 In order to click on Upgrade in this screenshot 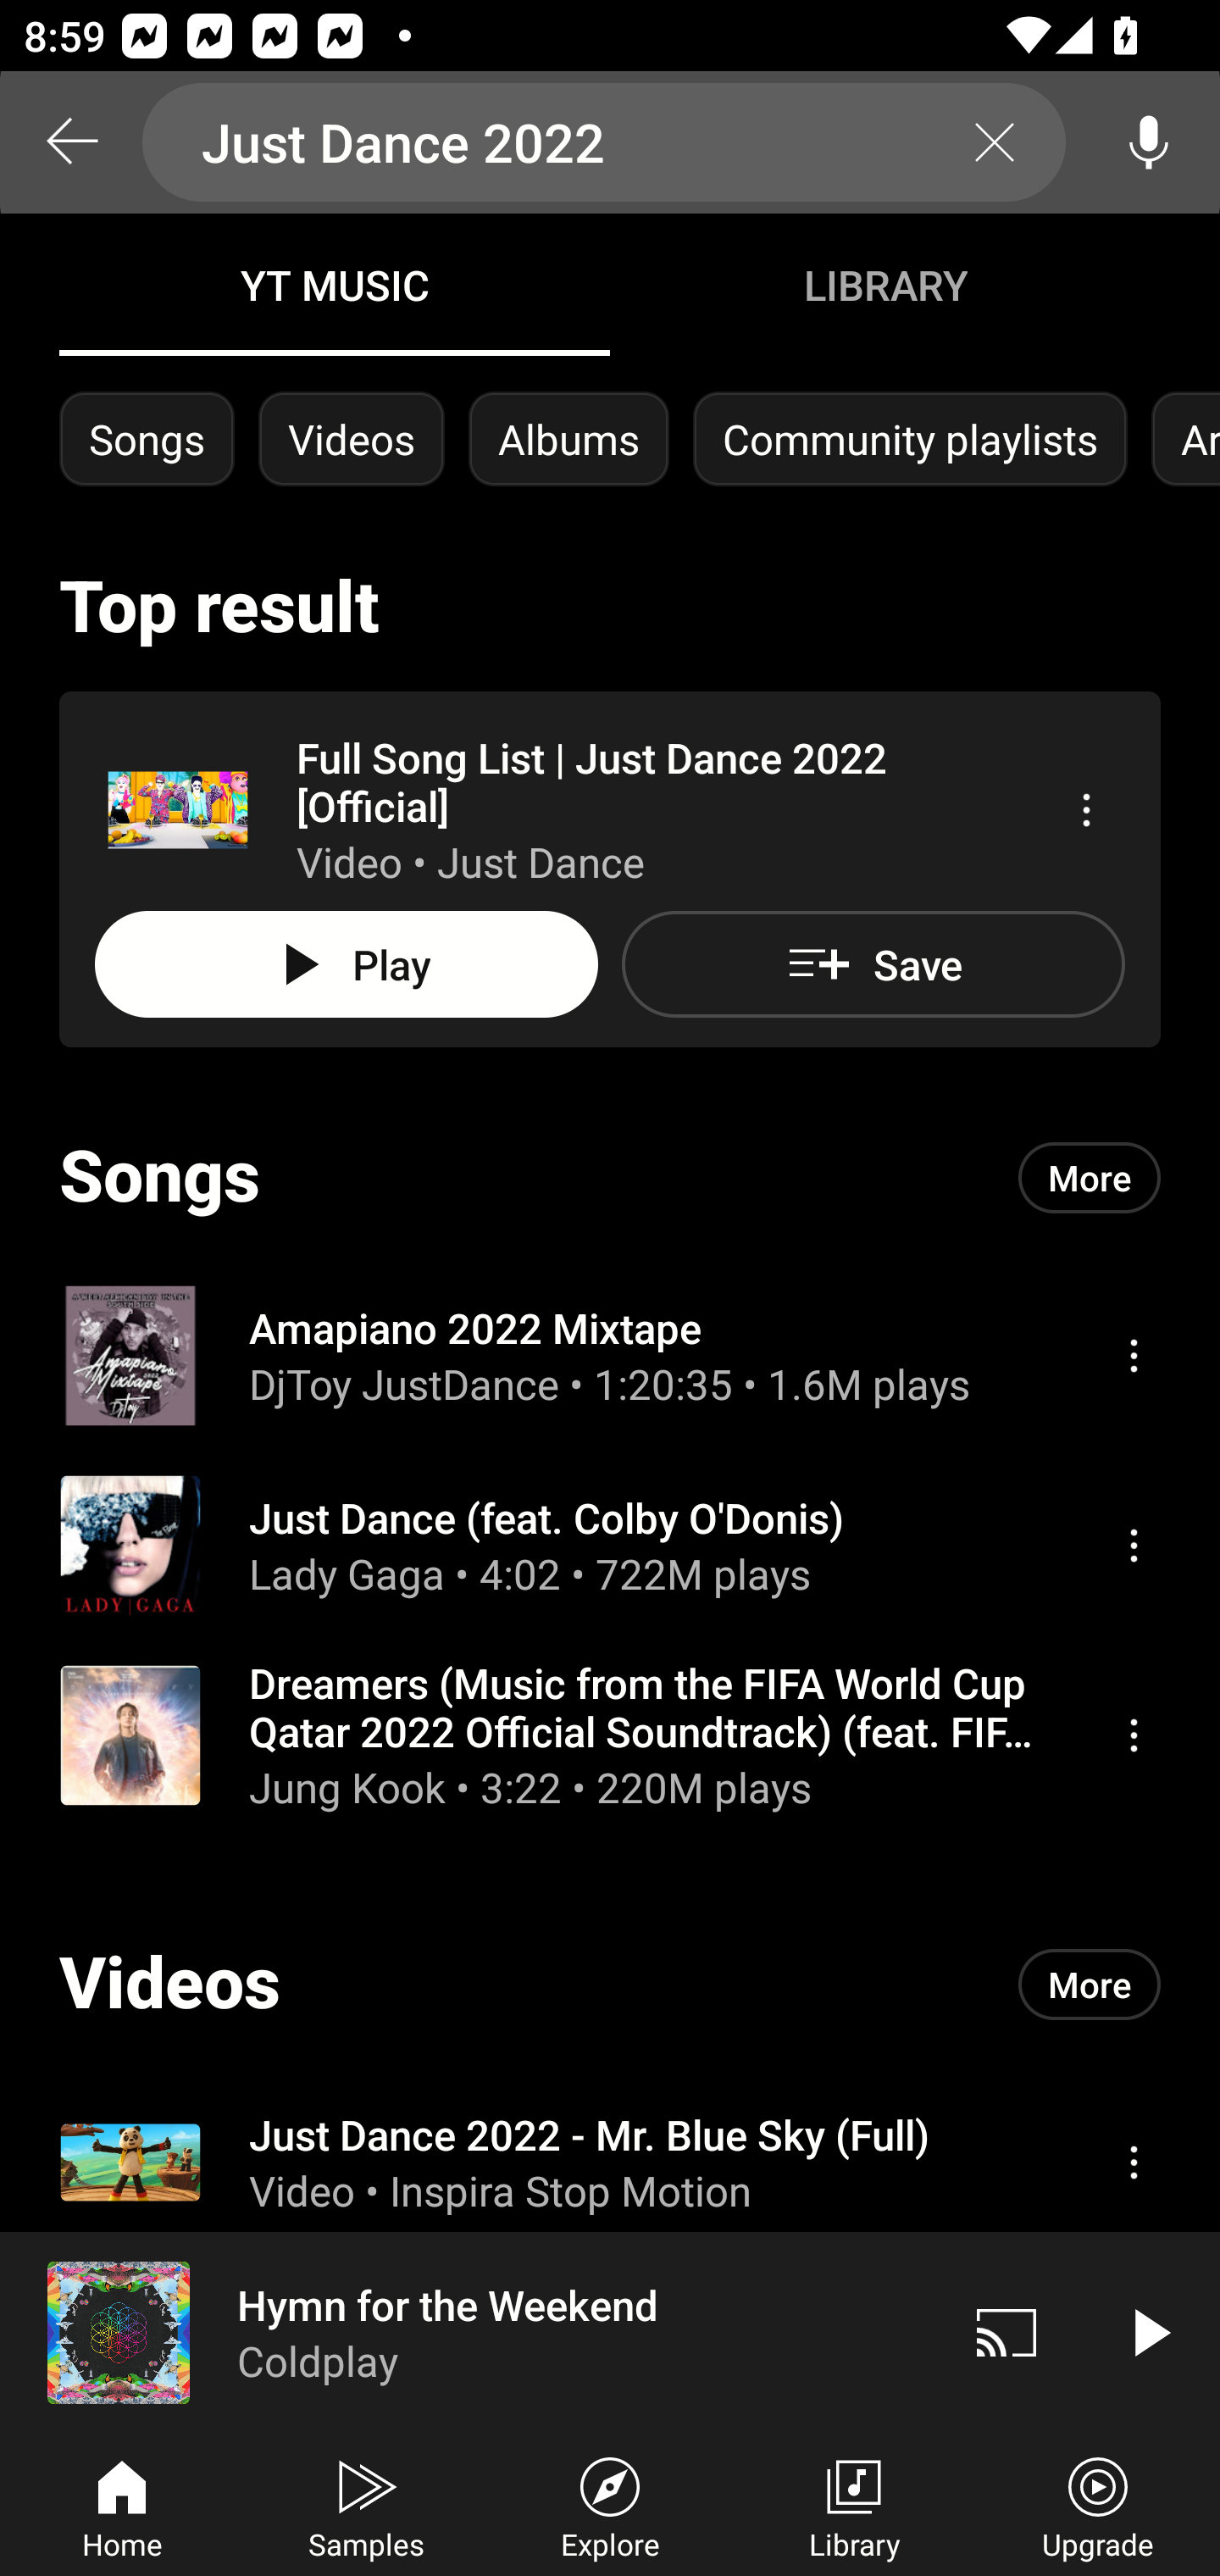, I will do `click(1098, 2505)`.